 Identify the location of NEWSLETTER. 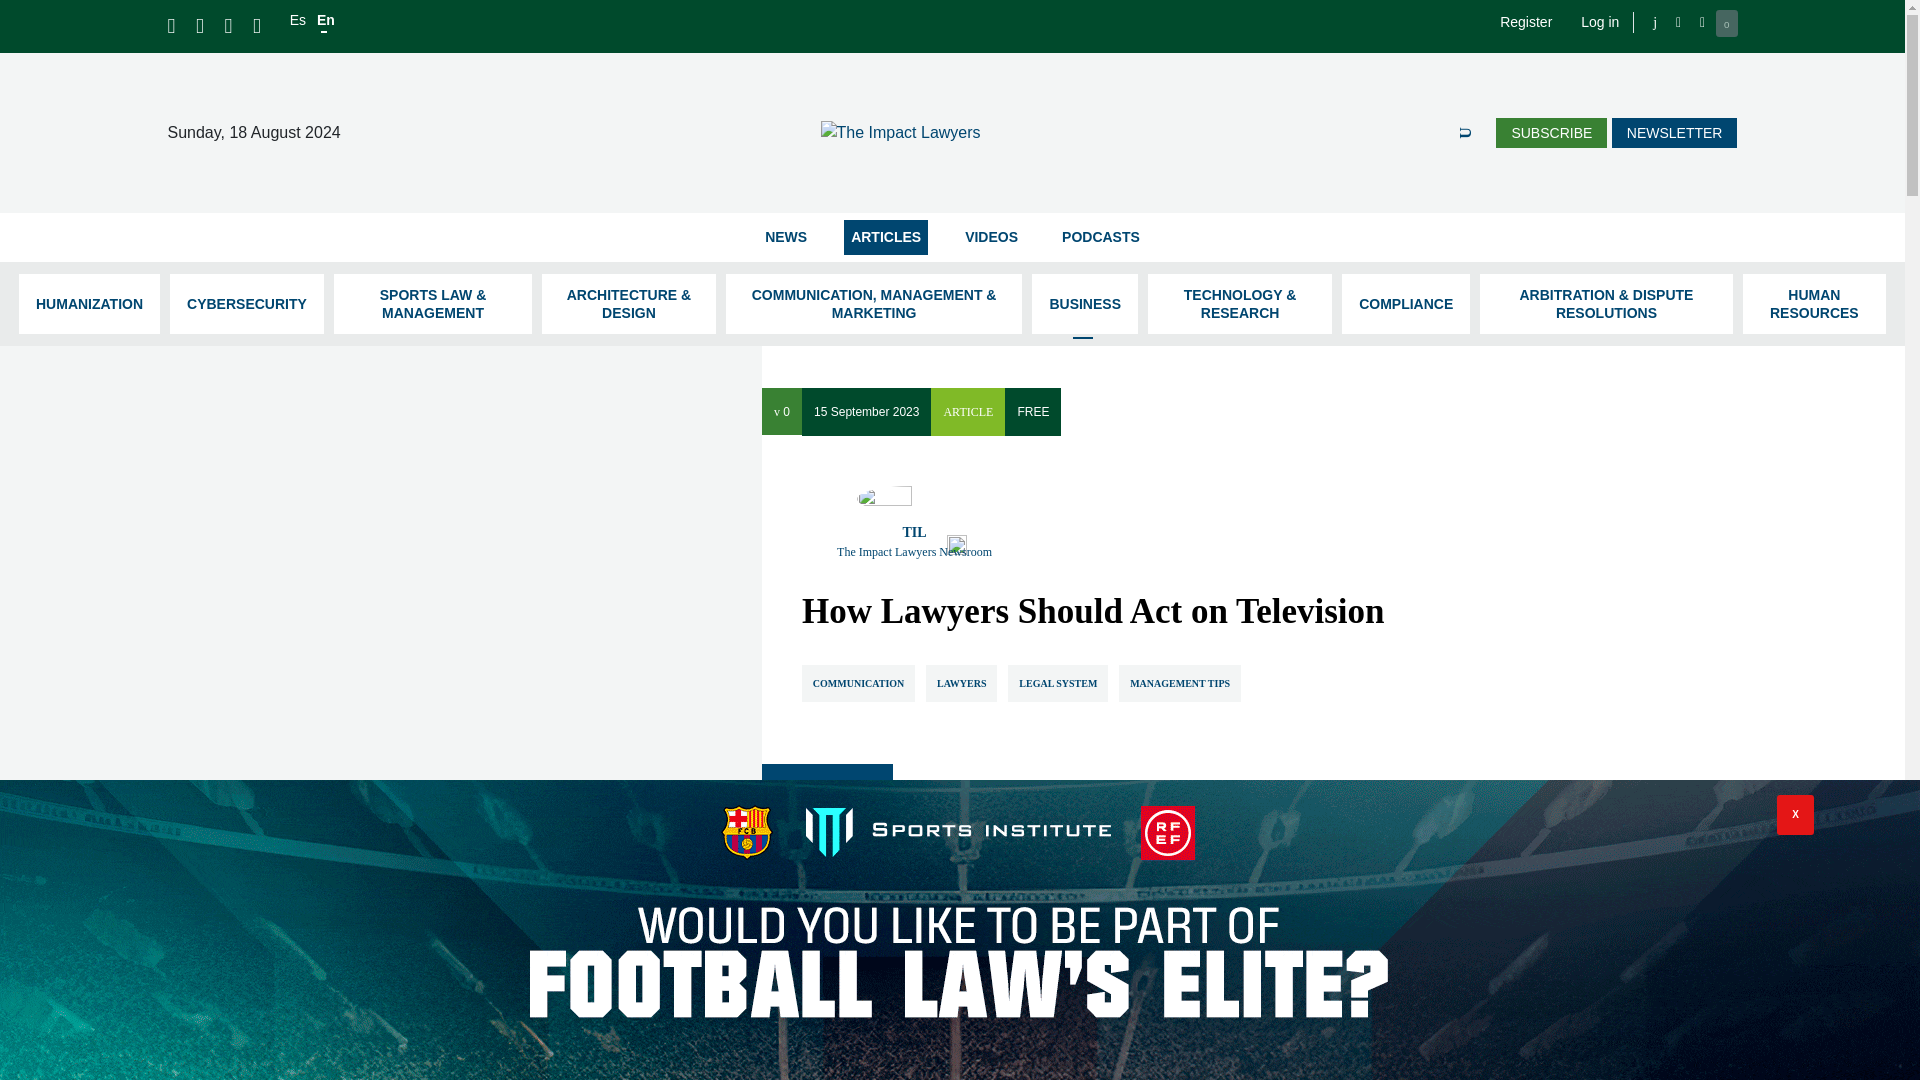
(1674, 132).